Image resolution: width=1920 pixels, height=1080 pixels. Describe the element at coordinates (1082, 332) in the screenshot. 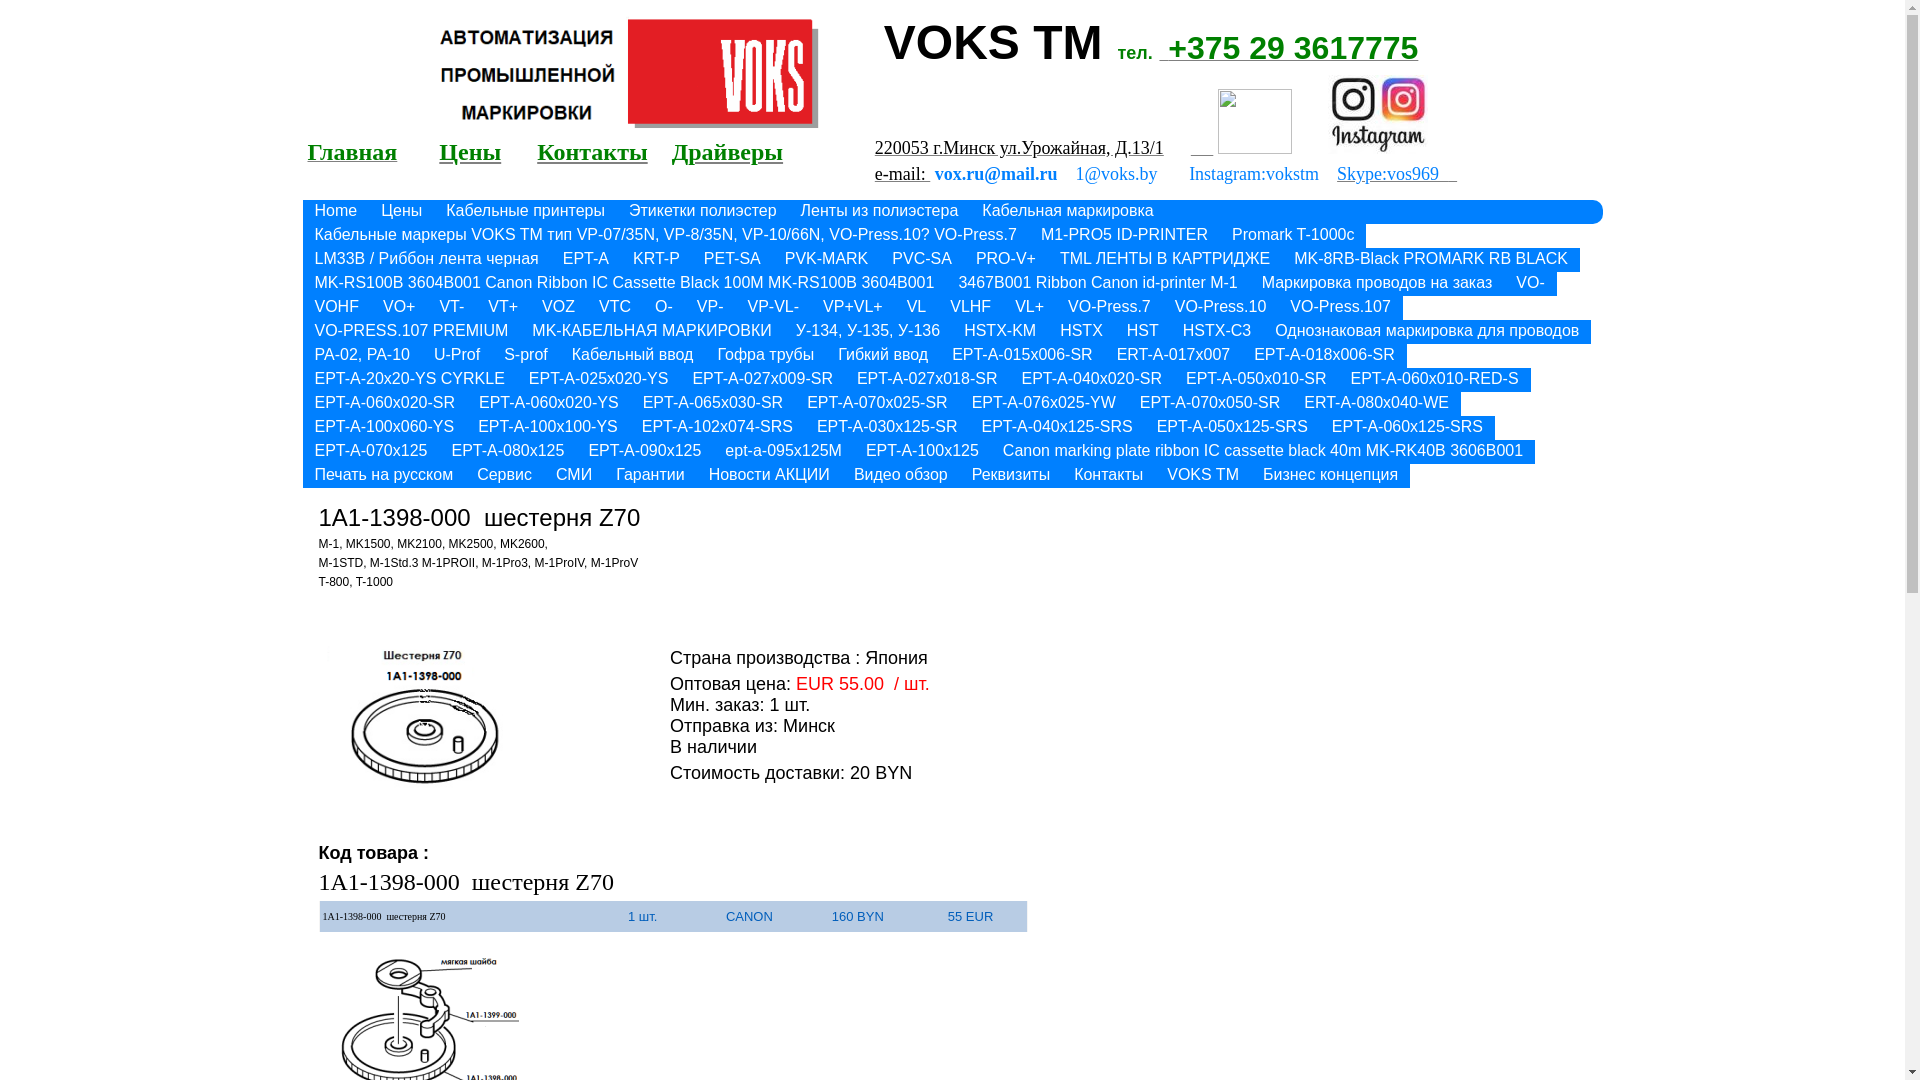

I see `HSTX` at that location.